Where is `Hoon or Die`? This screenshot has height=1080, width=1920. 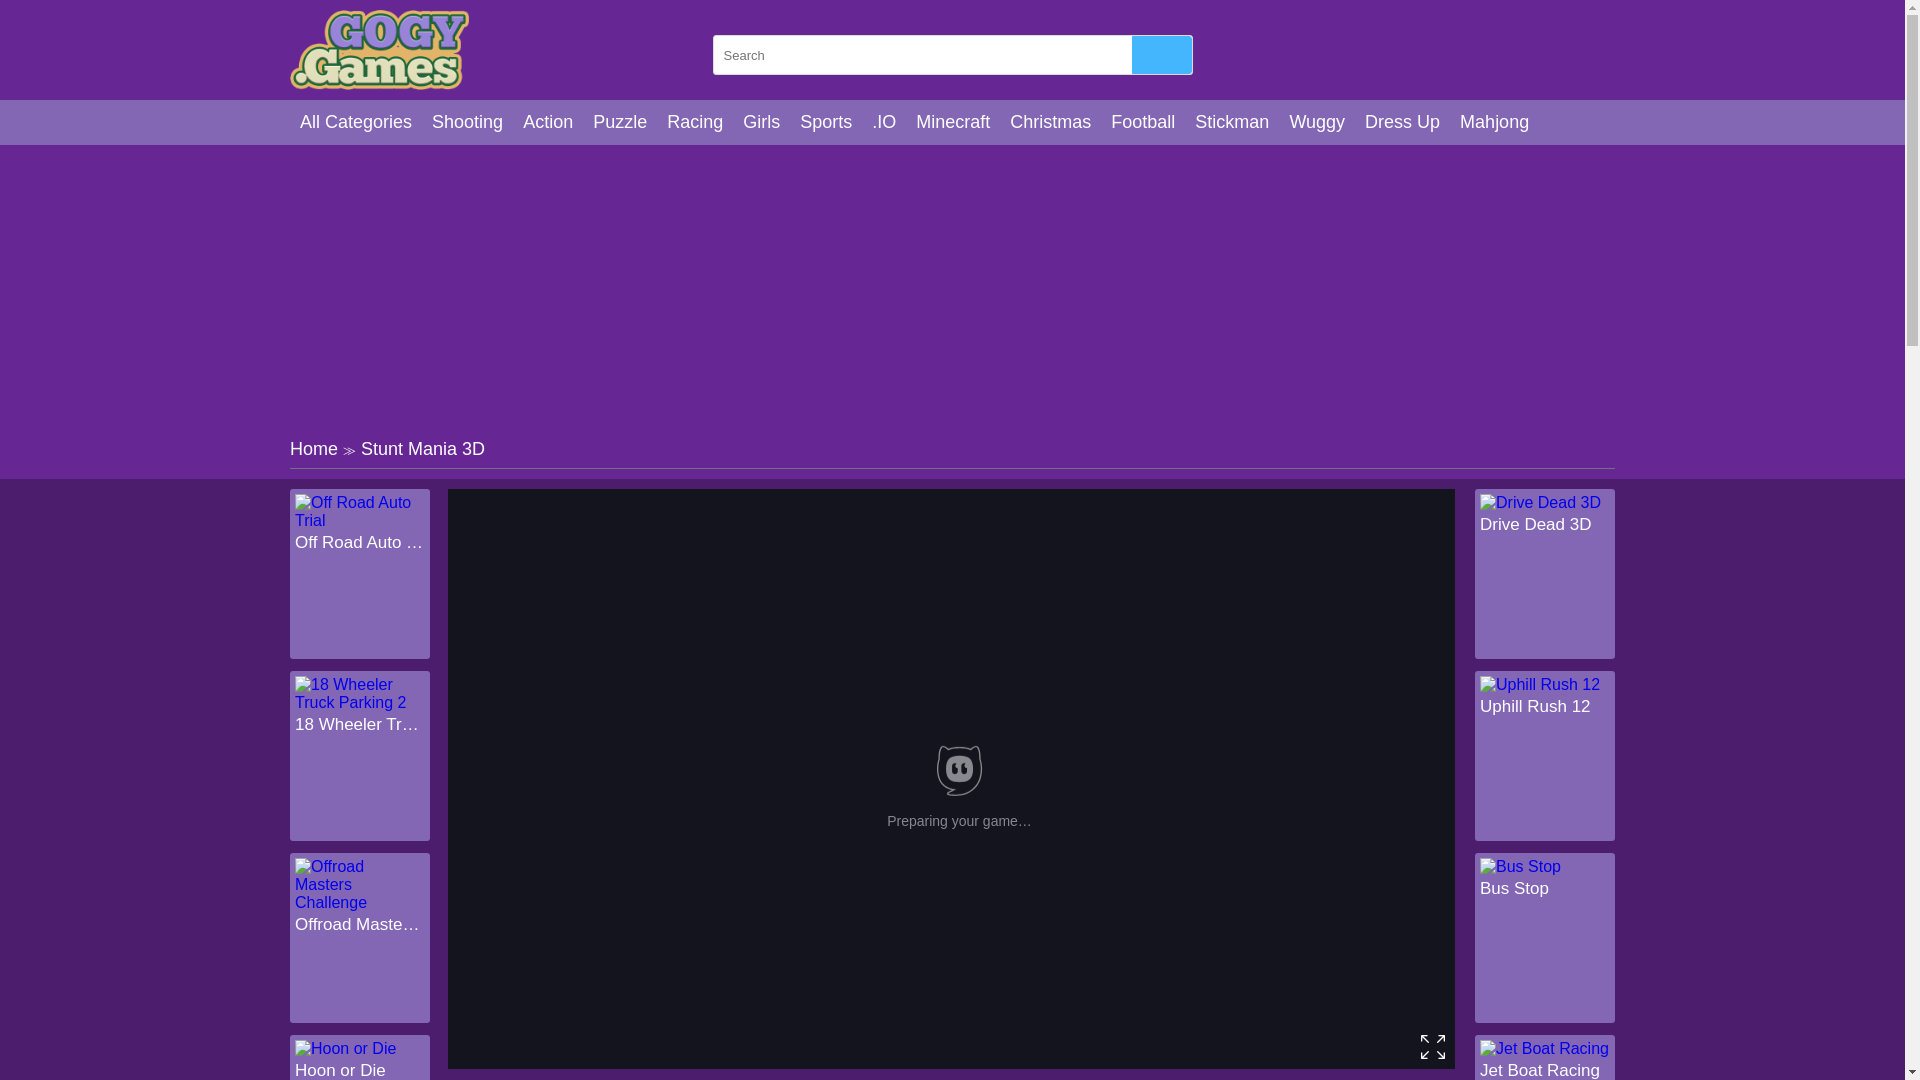
Hoon or Die is located at coordinates (360, 1070).